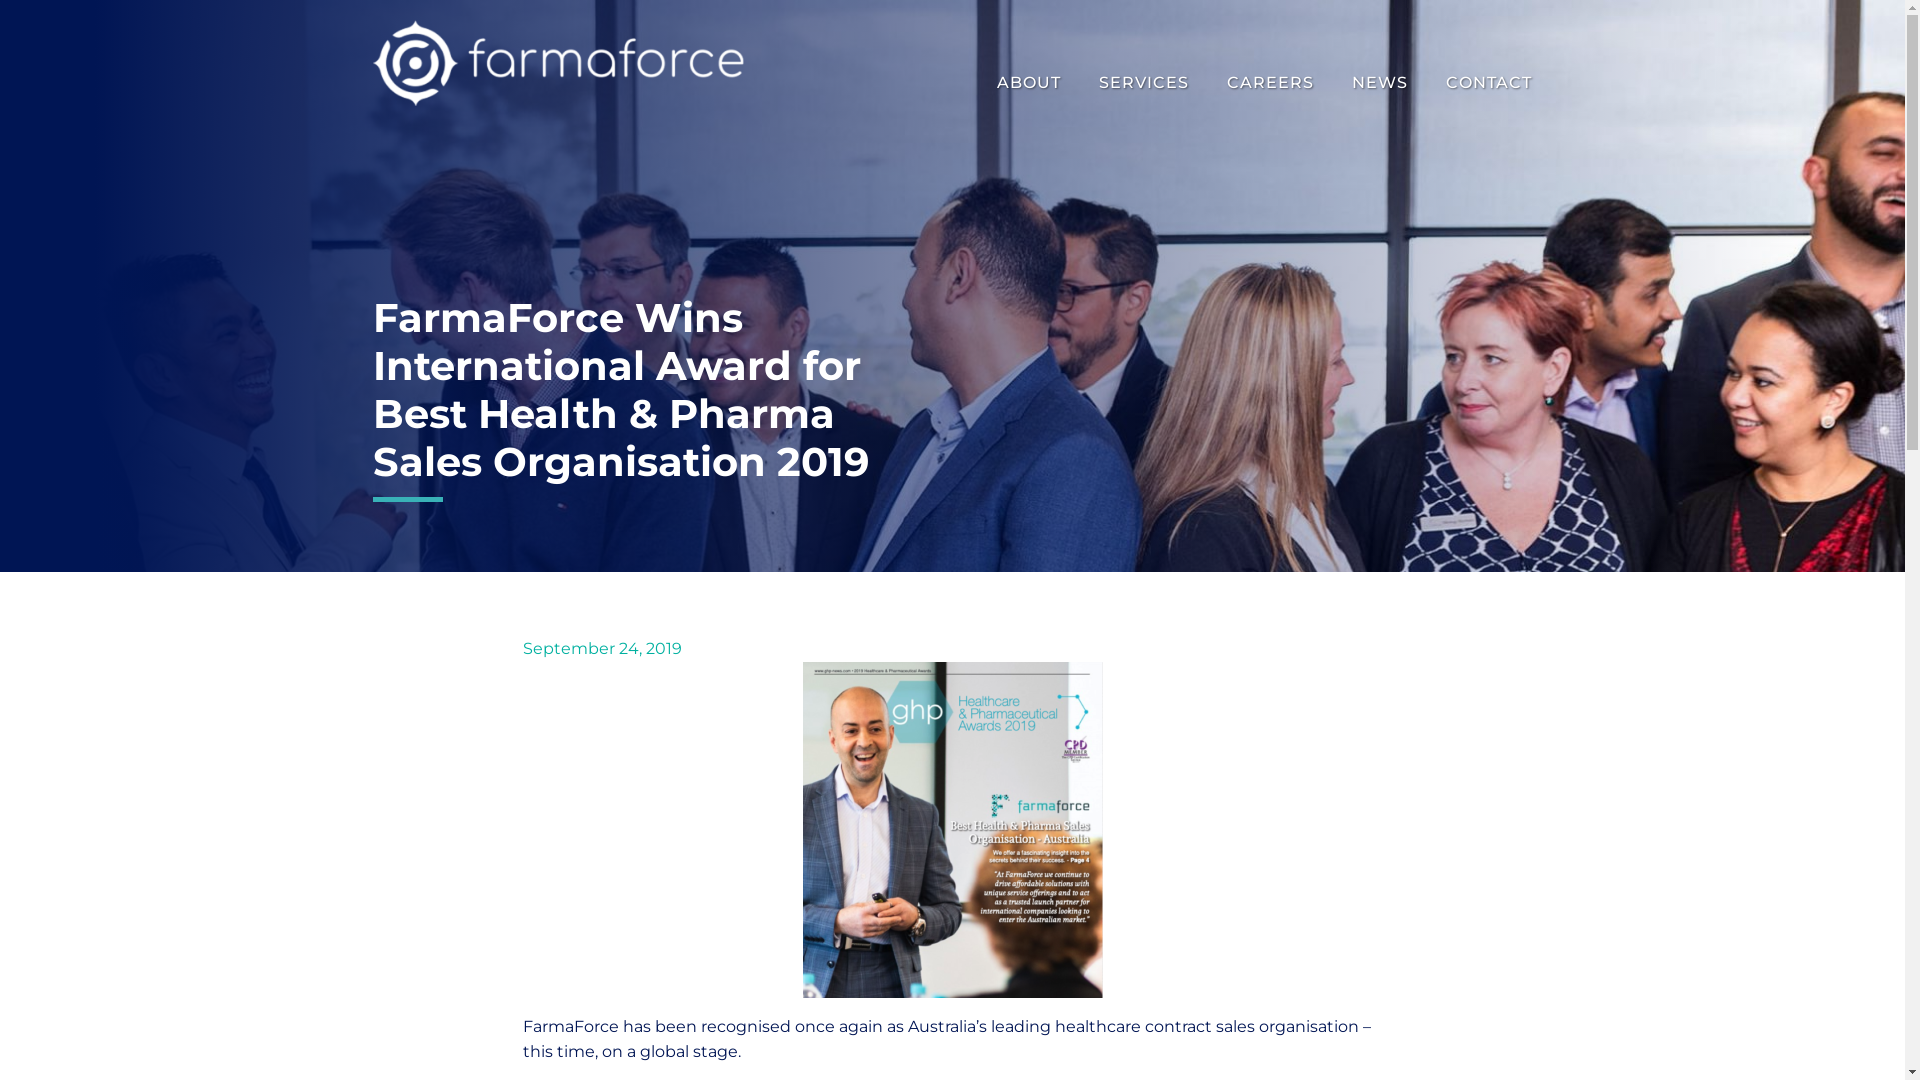 The width and height of the screenshot is (1920, 1080). What do you see at coordinates (602, 648) in the screenshot?
I see `September 24, 2019` at bounding box center [602, 648].